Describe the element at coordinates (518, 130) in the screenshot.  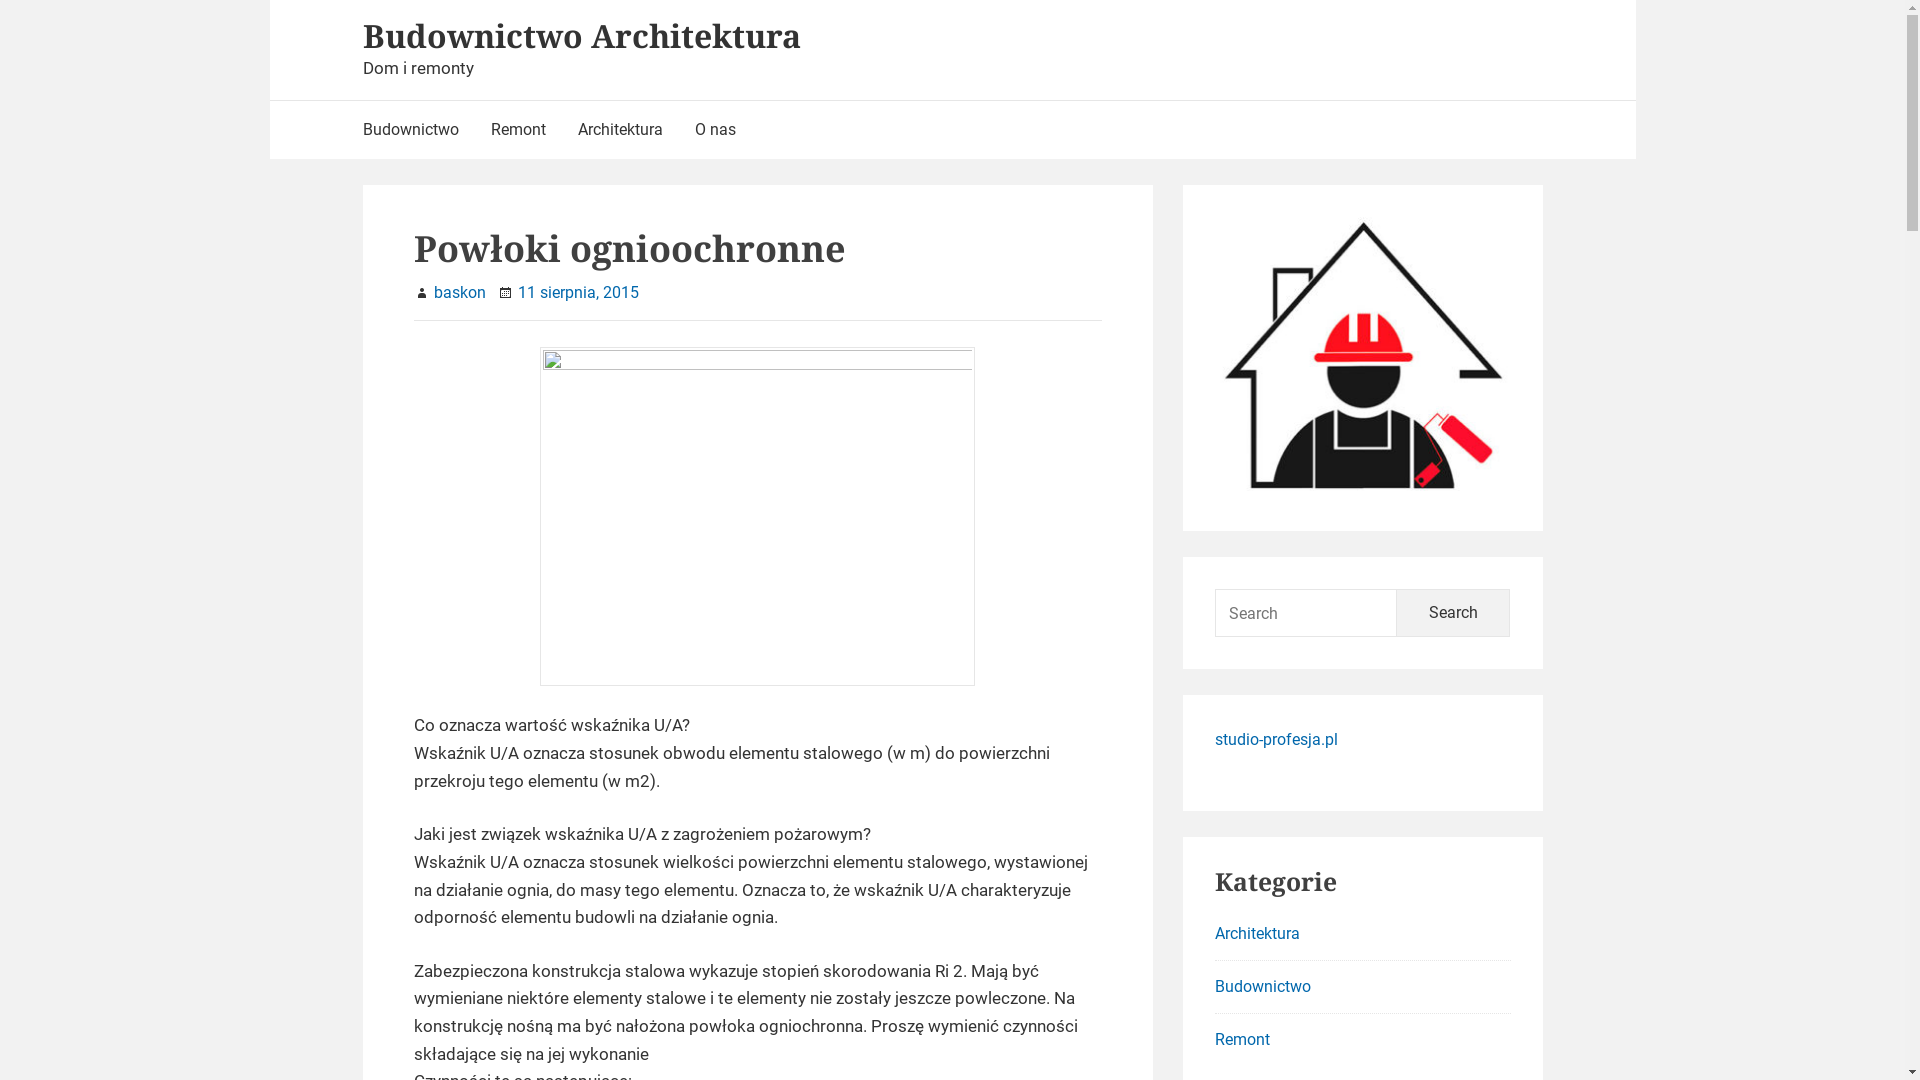
I see `Remont` at that location.